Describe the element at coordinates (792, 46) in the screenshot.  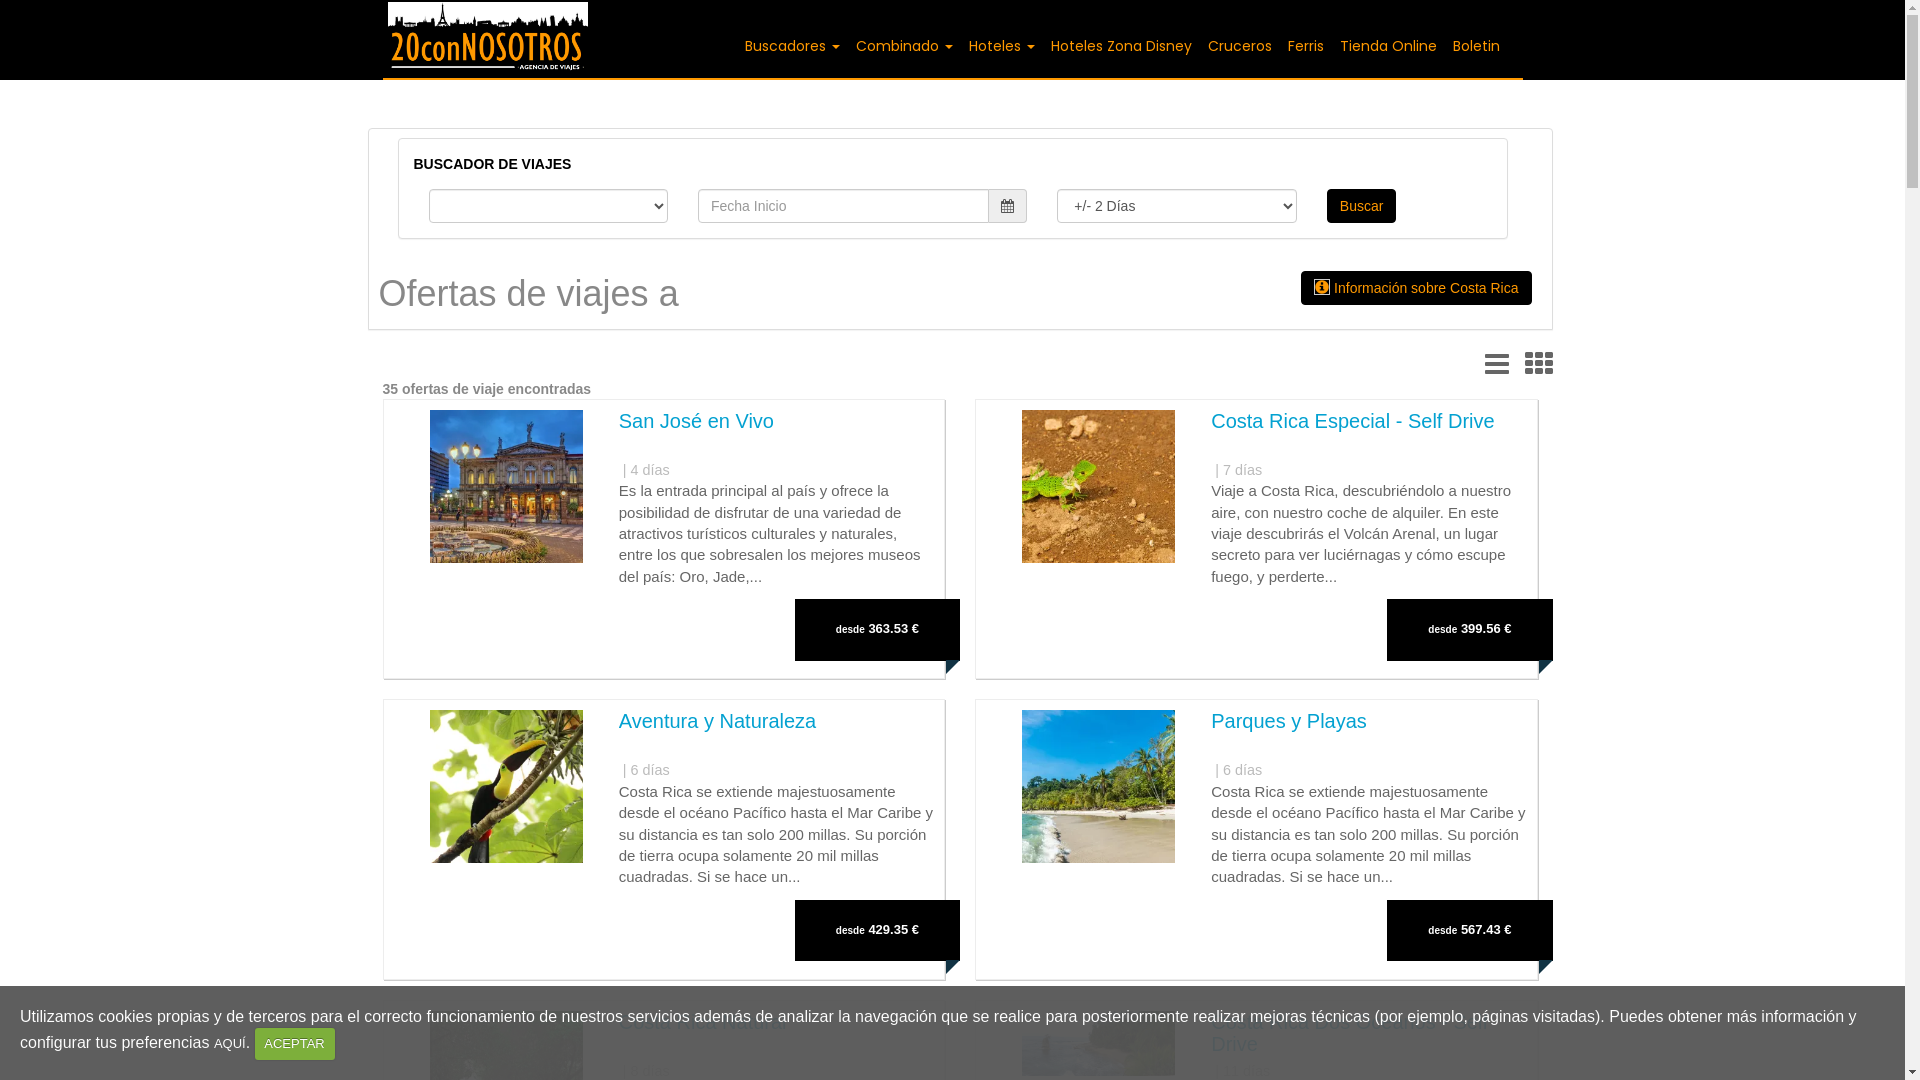
I see `Buscadores` at that location.